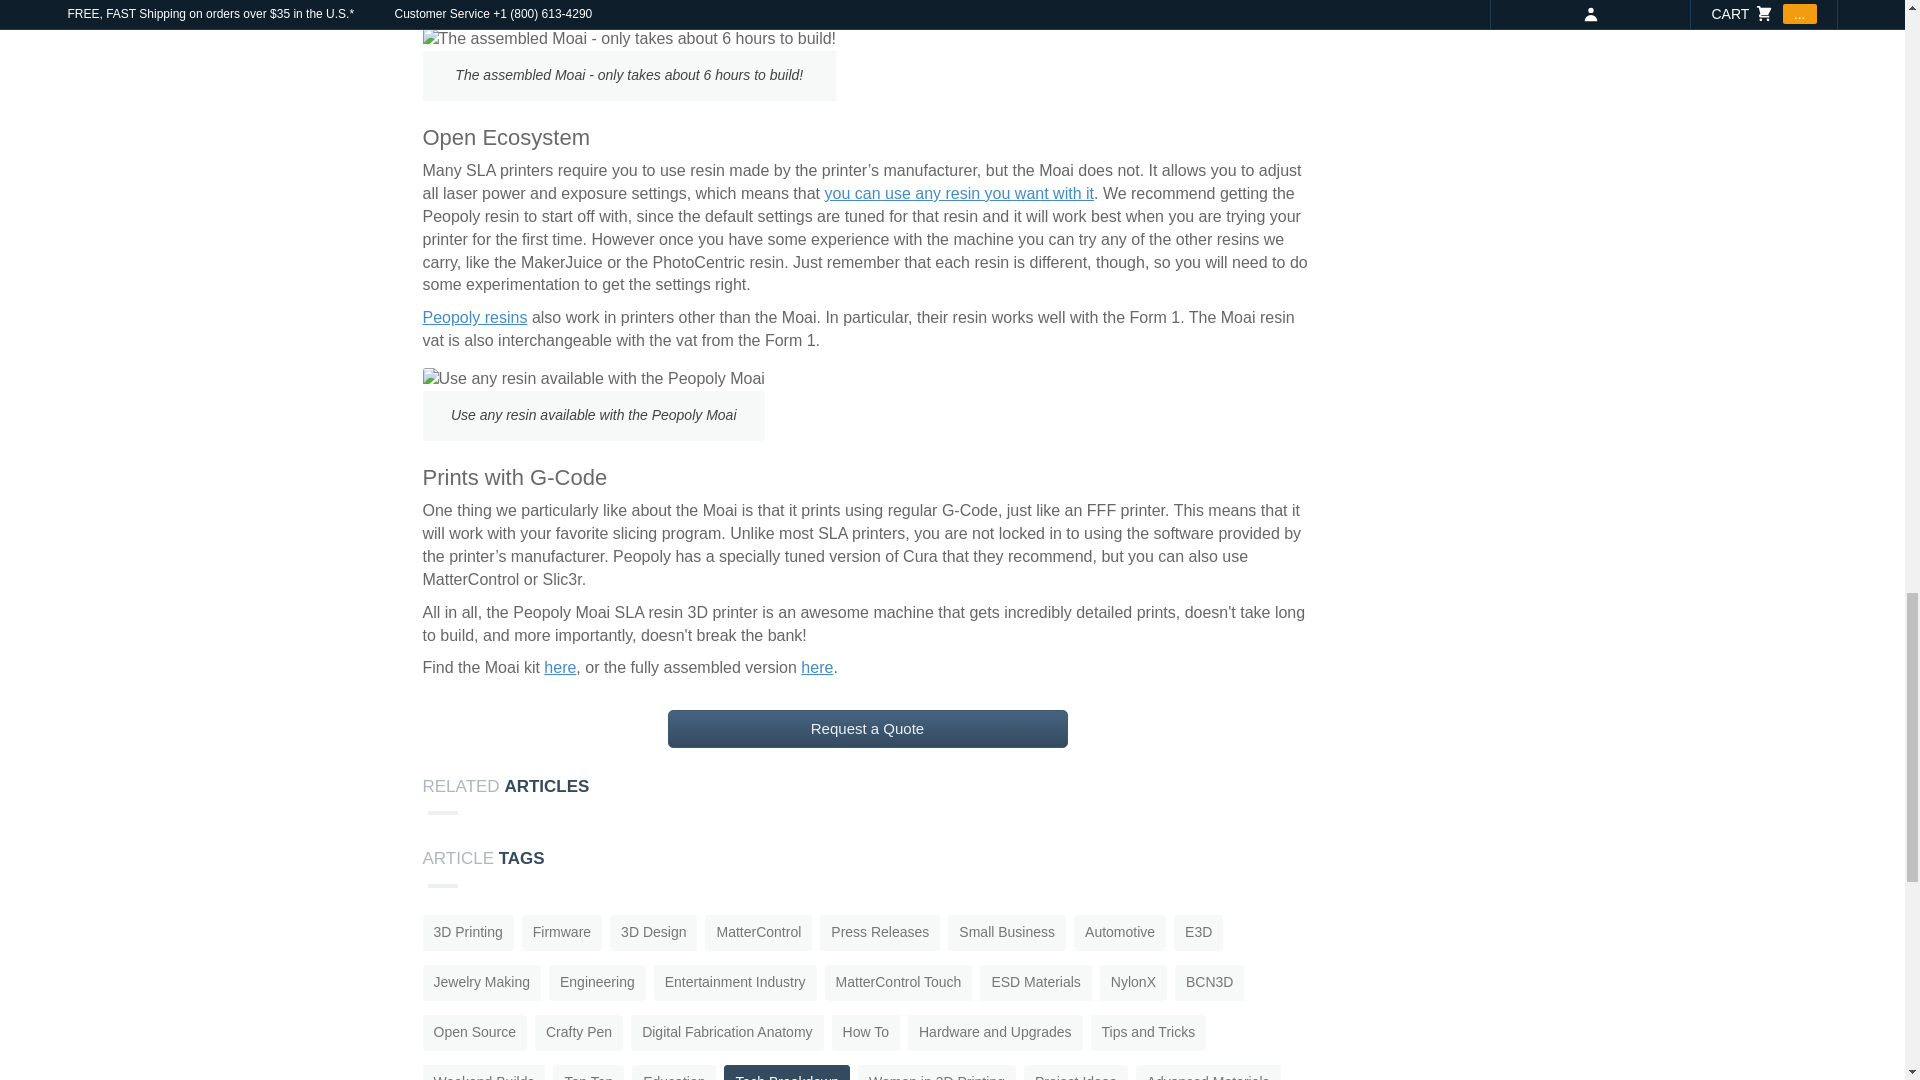 This screenshot has width=1920, height=1080. Describe the element at coordinates (593, 379) in the screenshot. I see `Use any resin available with the Peopoly Moai ` at that location.